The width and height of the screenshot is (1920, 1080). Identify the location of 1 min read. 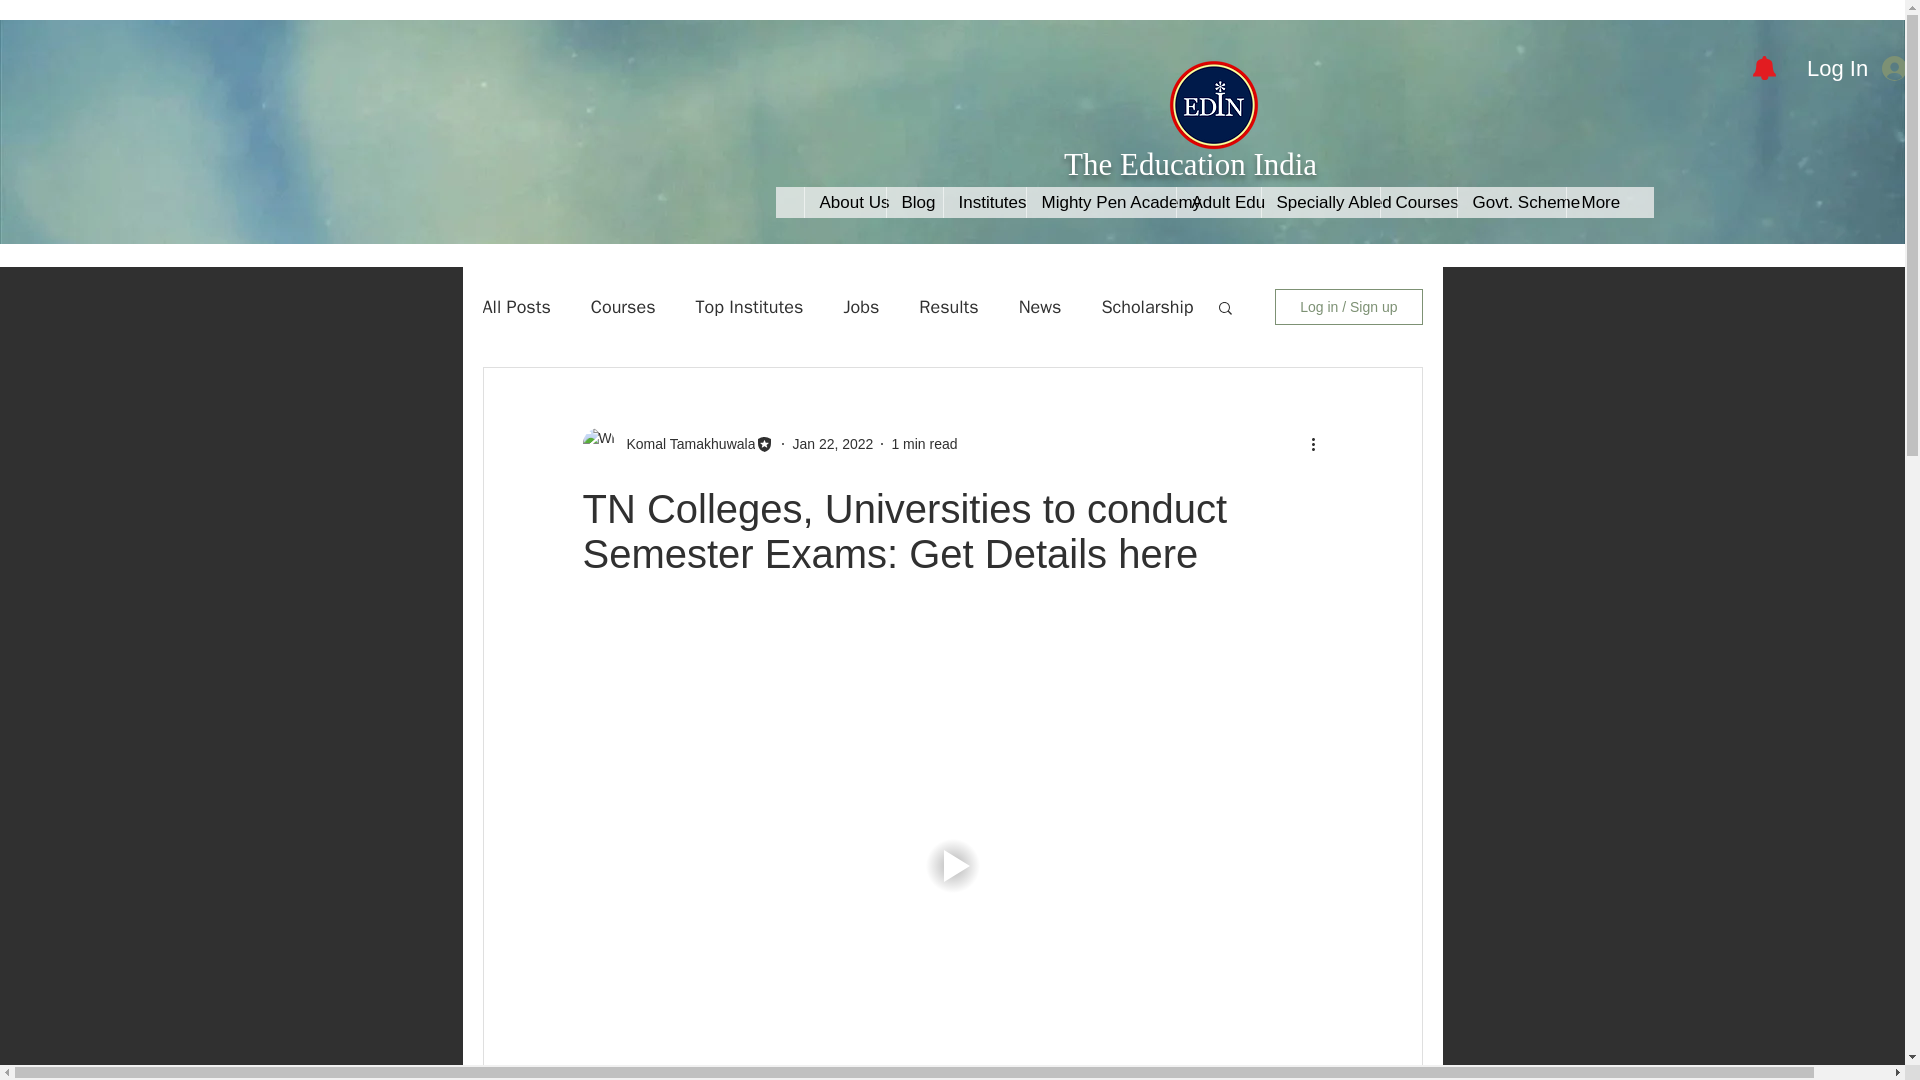
(923, 444).